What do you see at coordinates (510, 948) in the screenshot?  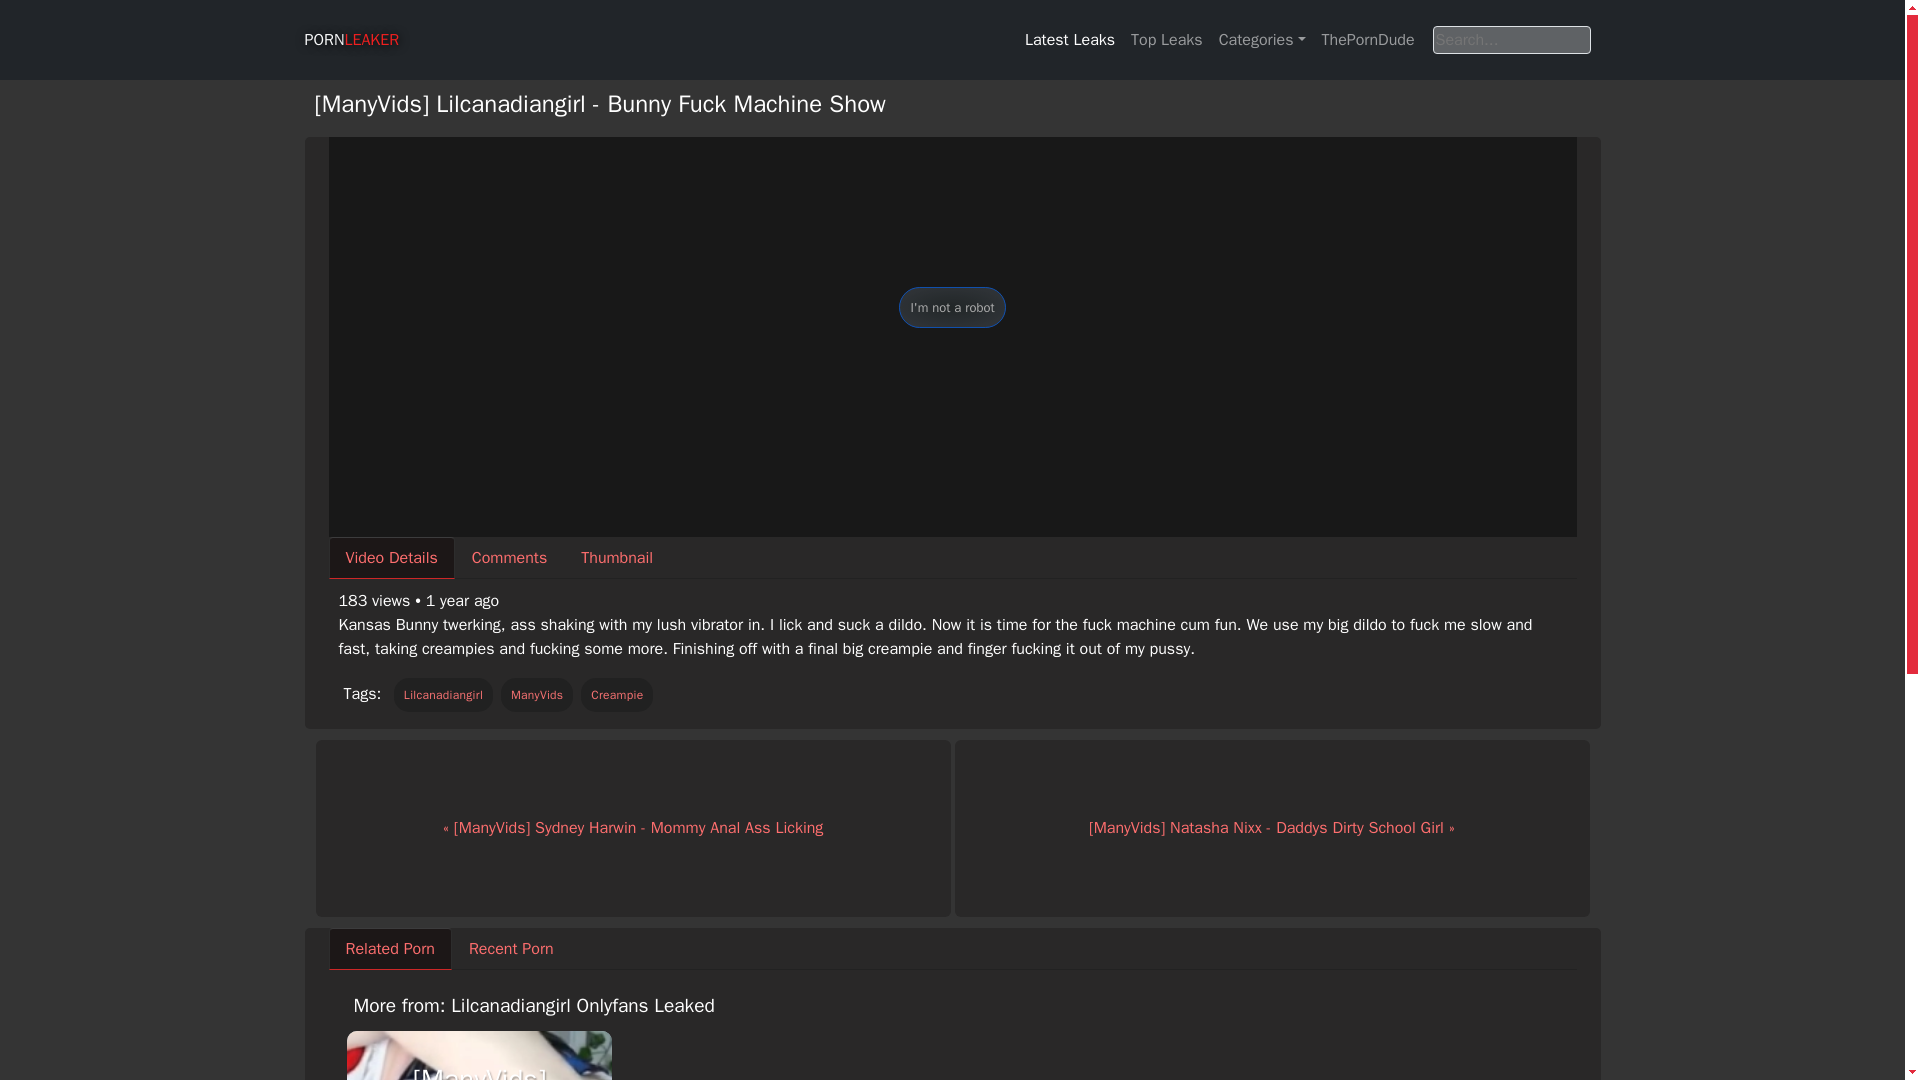 I see `Recent Porn` at bounding box center [510, 948].